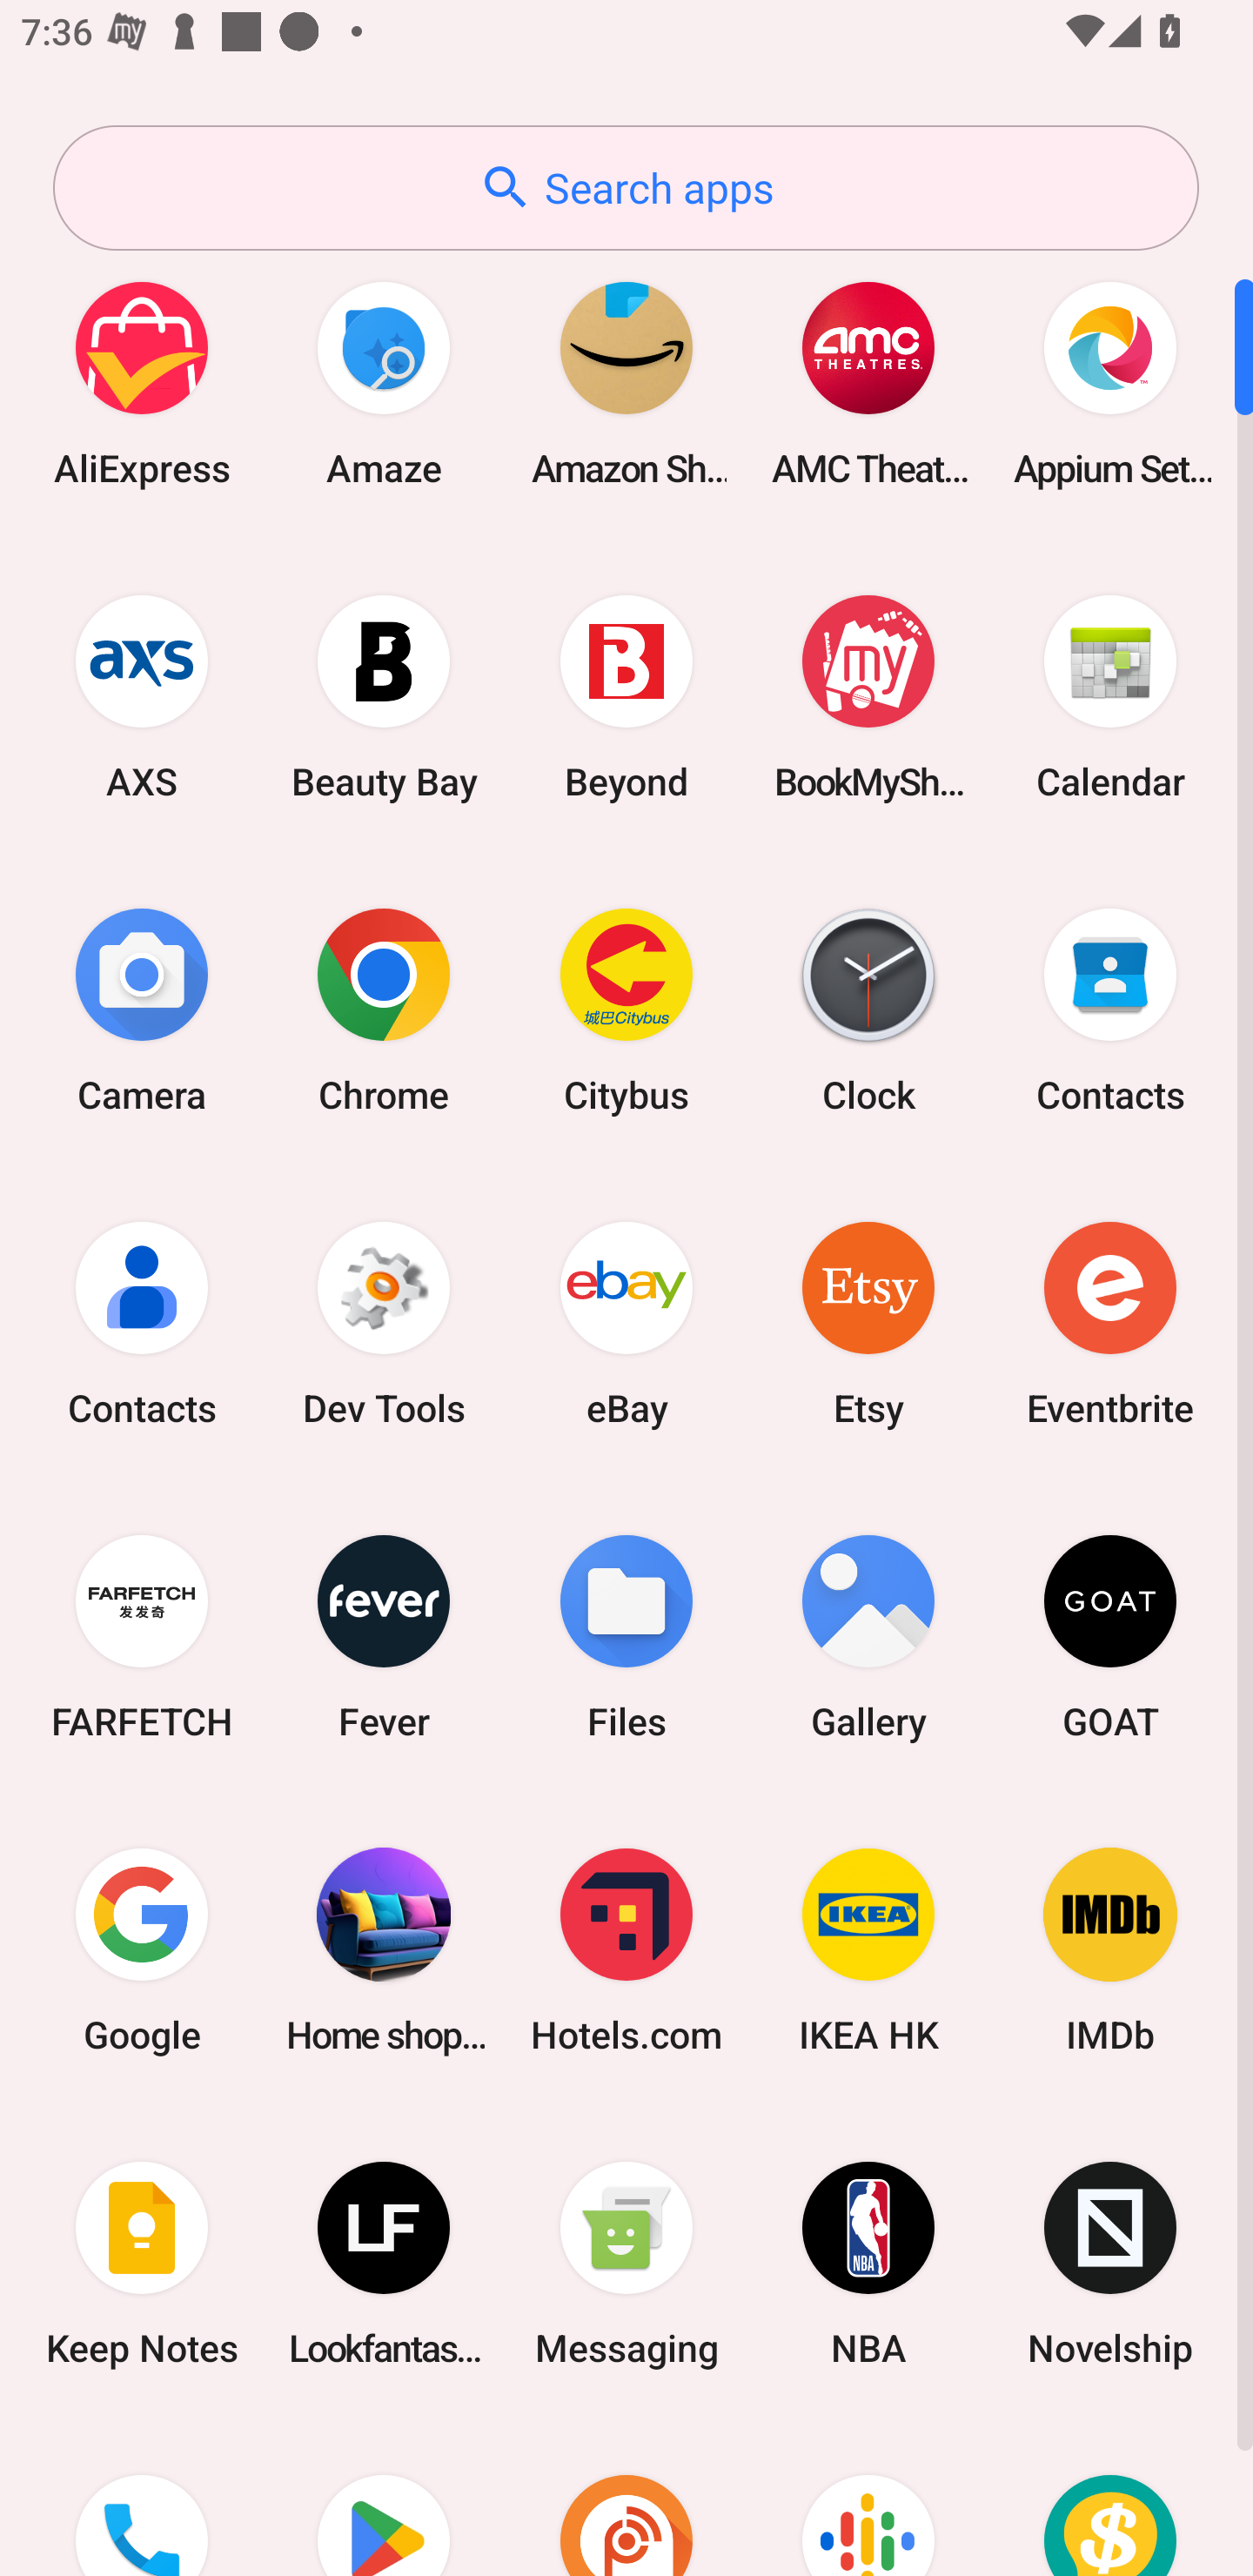 This screenshot has height=2576, width=1253. I want to click on Citybus, so click(626, 1010).